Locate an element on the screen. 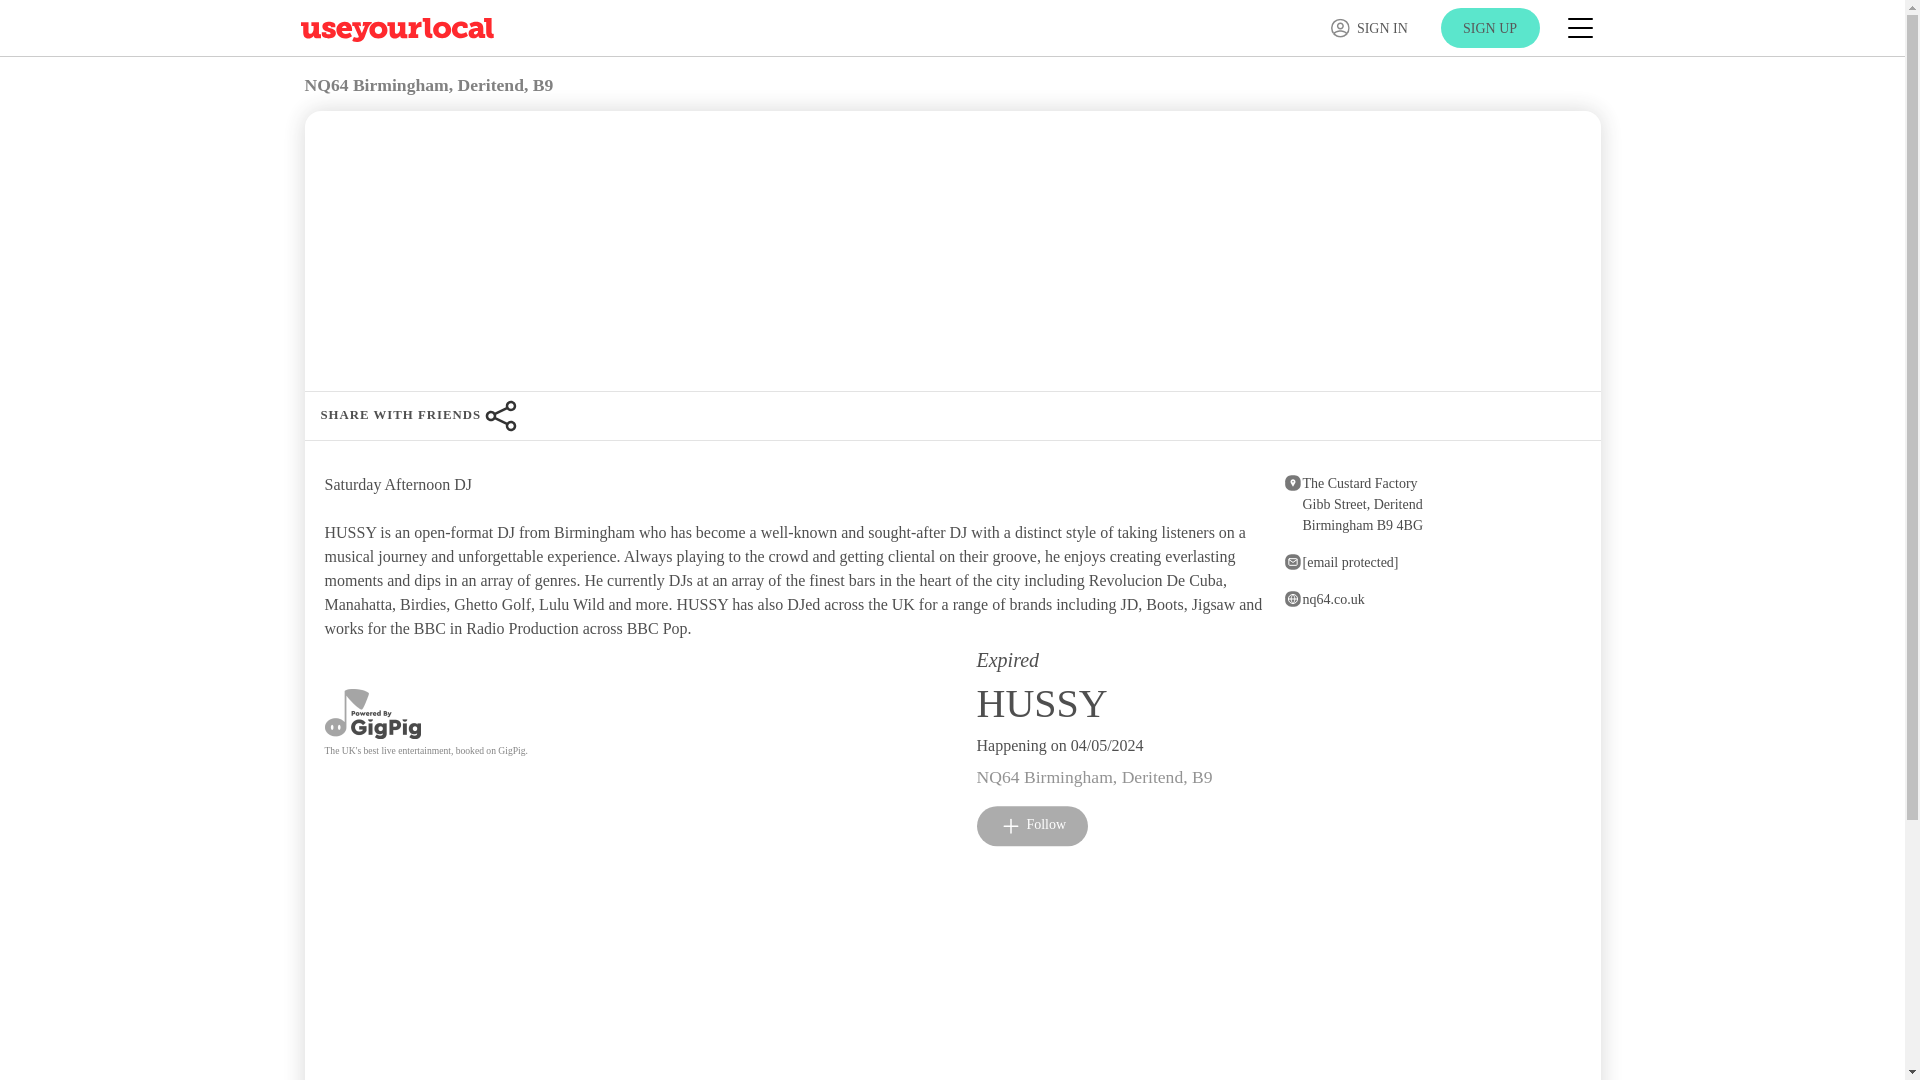  SIGN UP is located at coordinates (1352, 504).